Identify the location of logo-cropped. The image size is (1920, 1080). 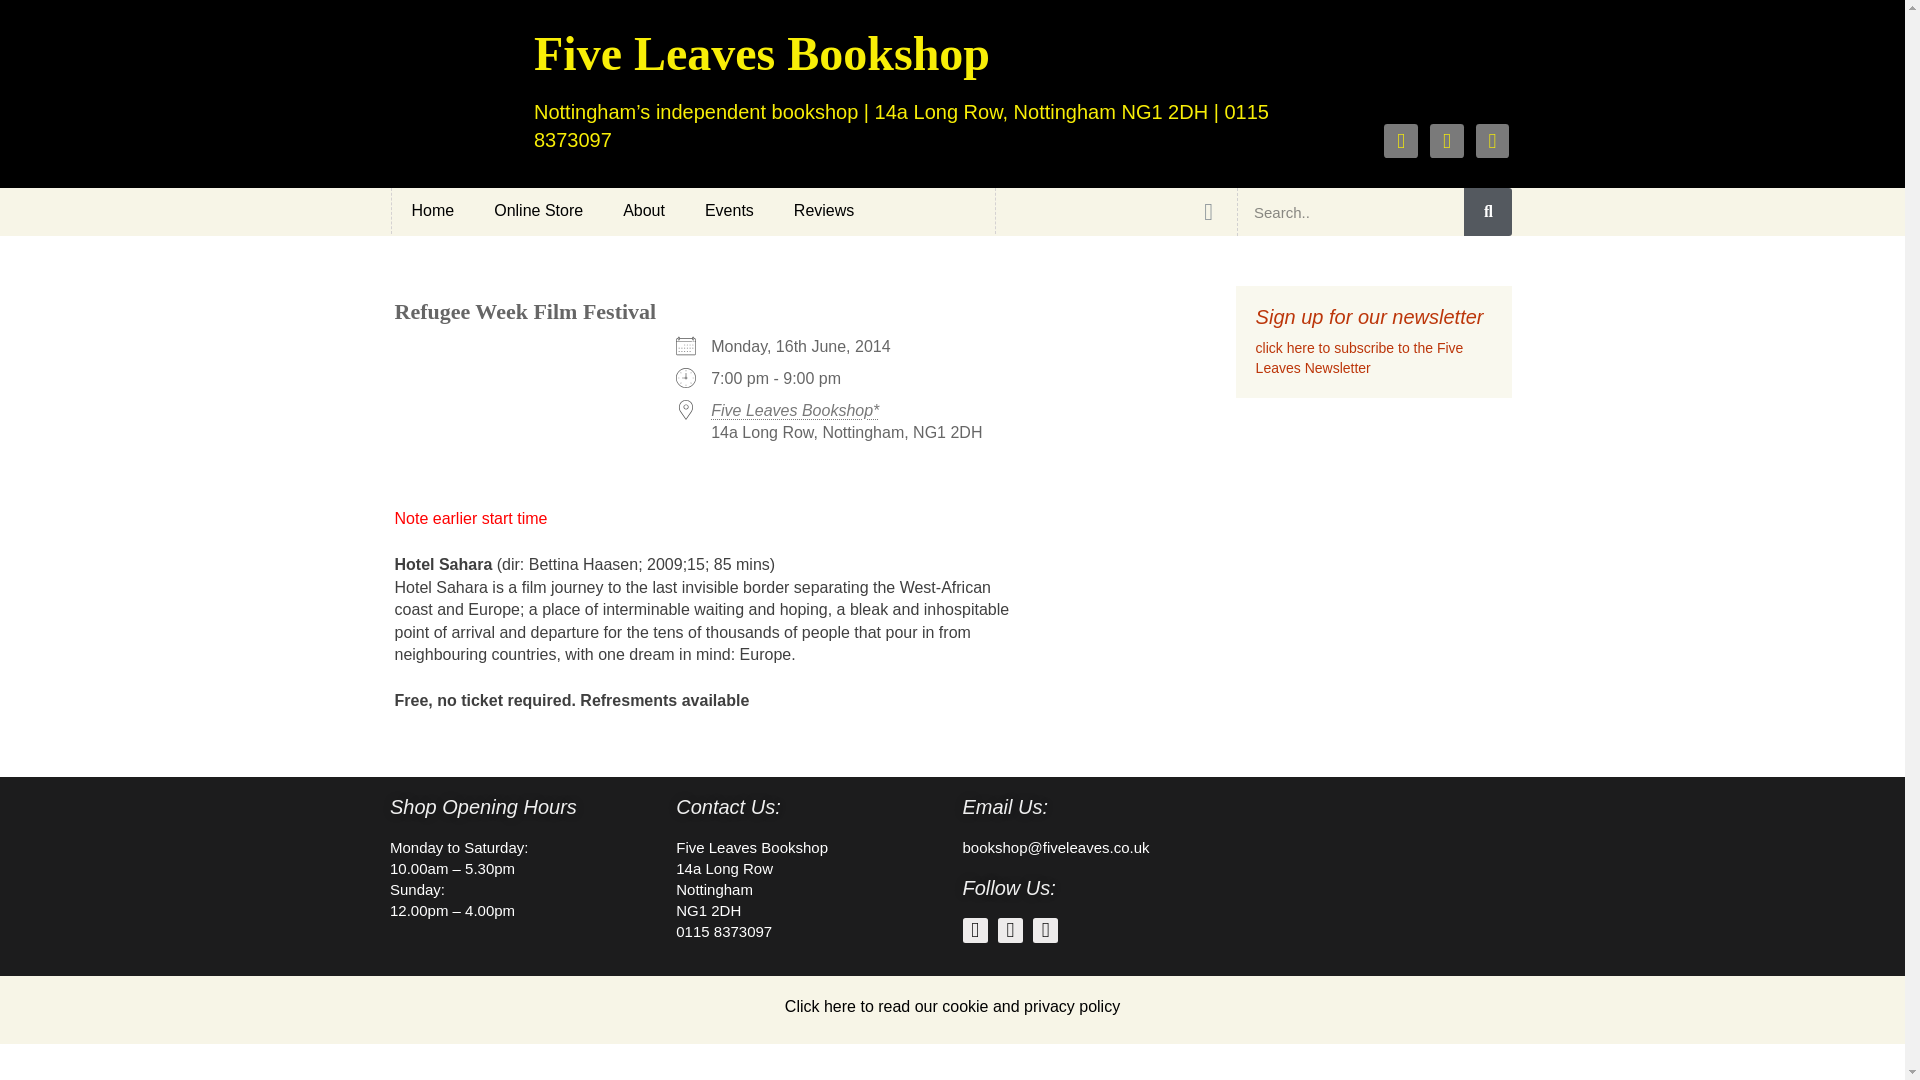
(458, 94).